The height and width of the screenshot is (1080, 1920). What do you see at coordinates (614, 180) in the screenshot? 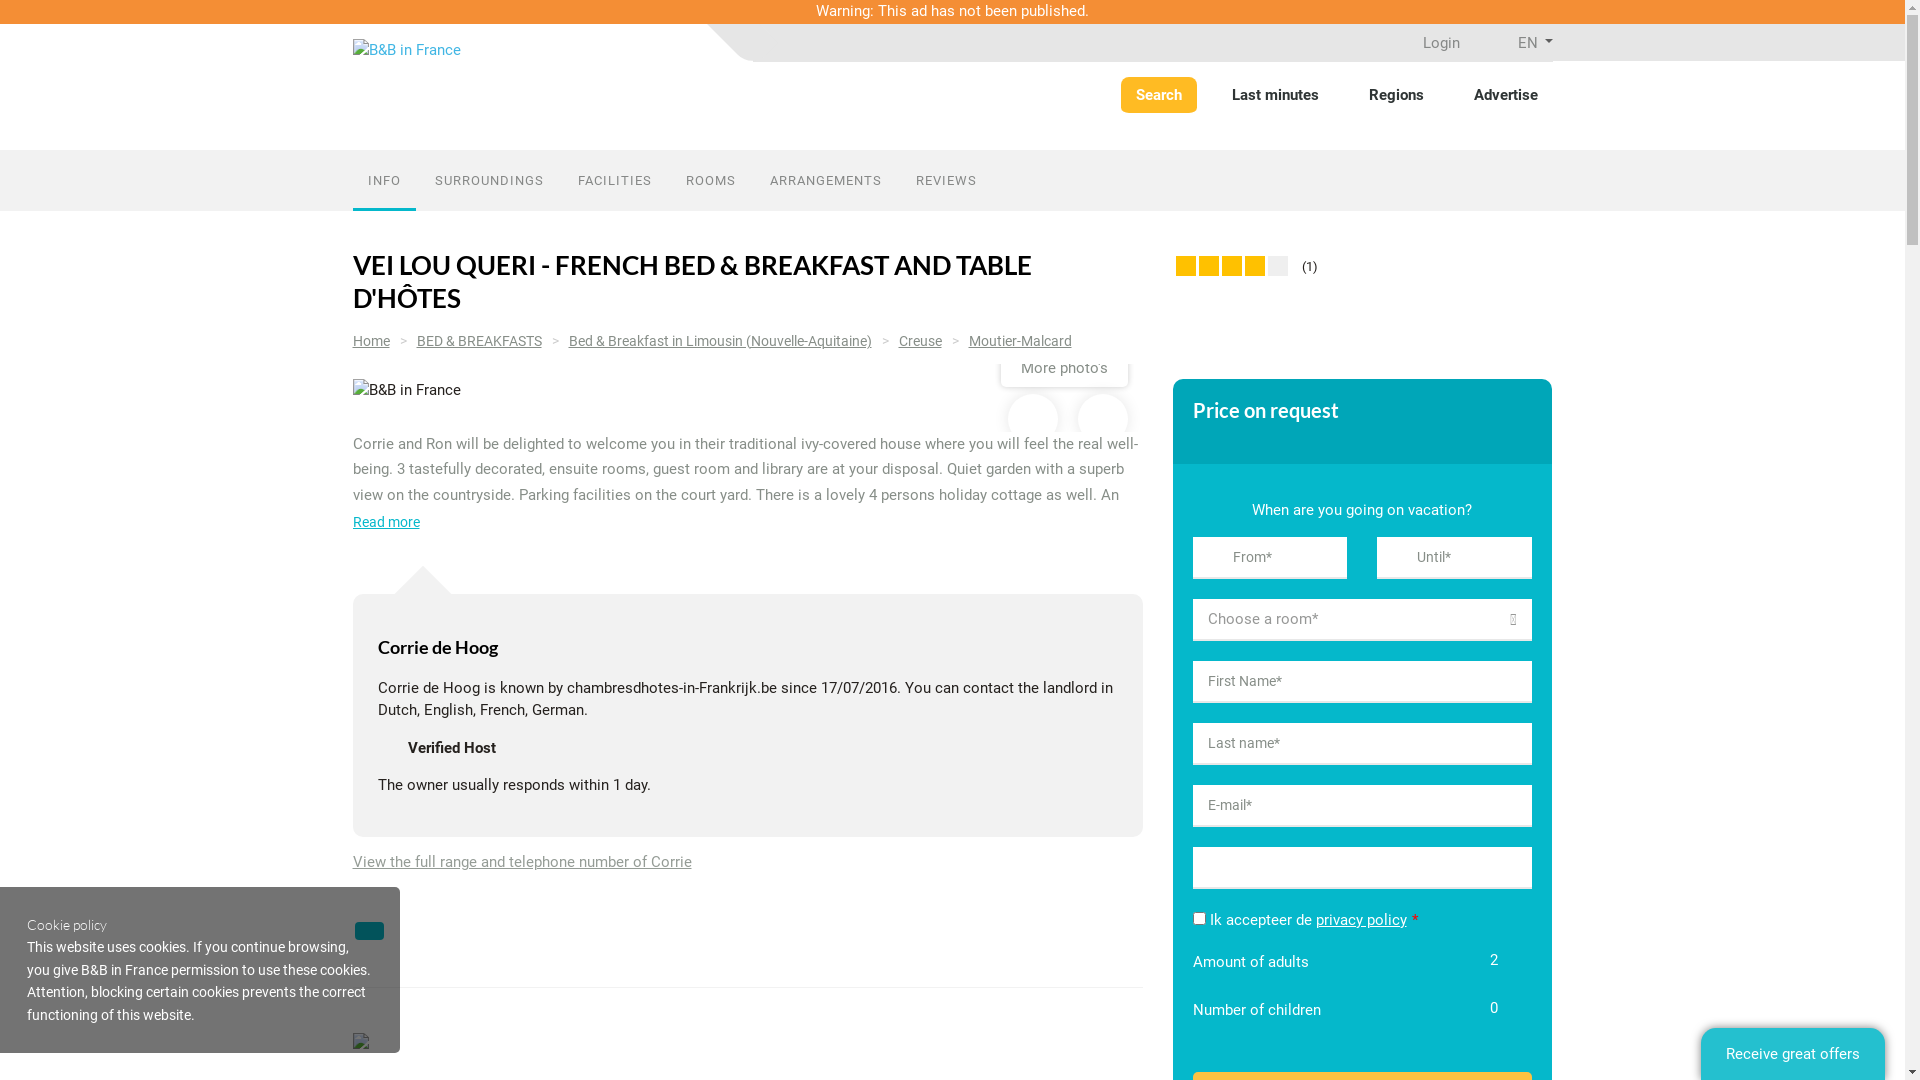
I see `FACILITIES` at bounding box center [614, 180].